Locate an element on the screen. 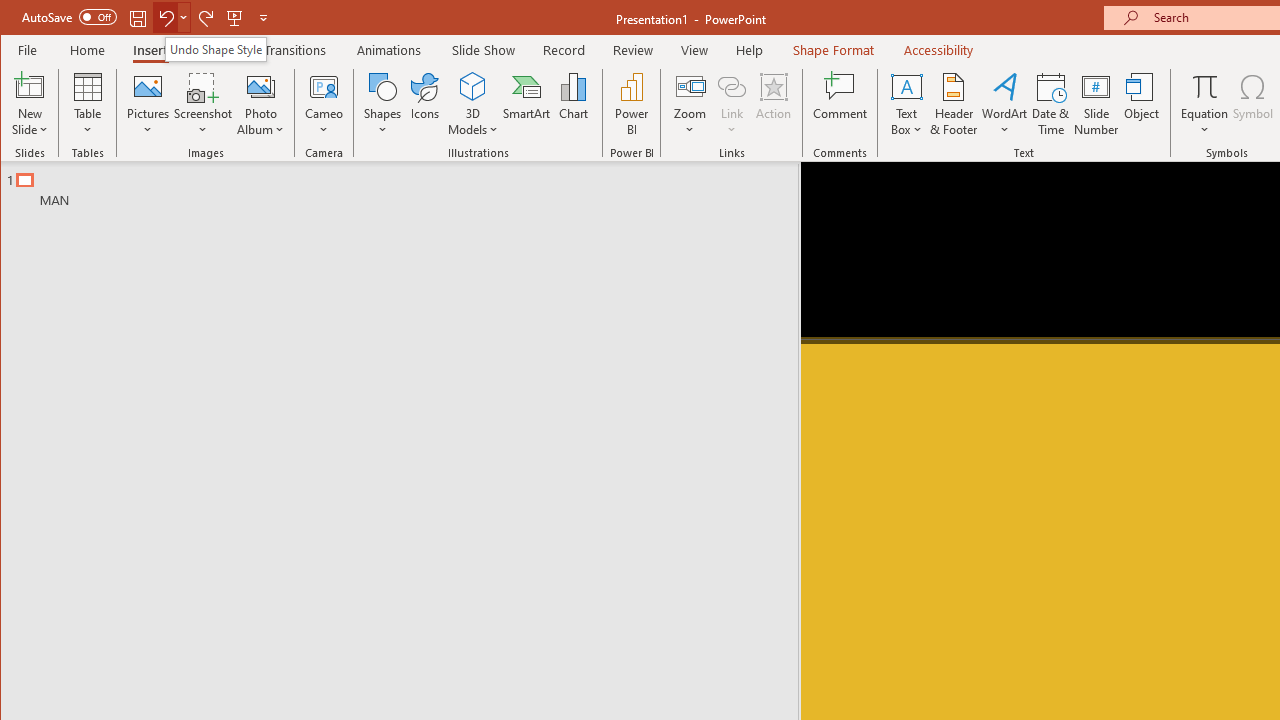 Image resolution: width=1280 pixels, height=720 pixels. Zoom is located at coordinates (690, 104).